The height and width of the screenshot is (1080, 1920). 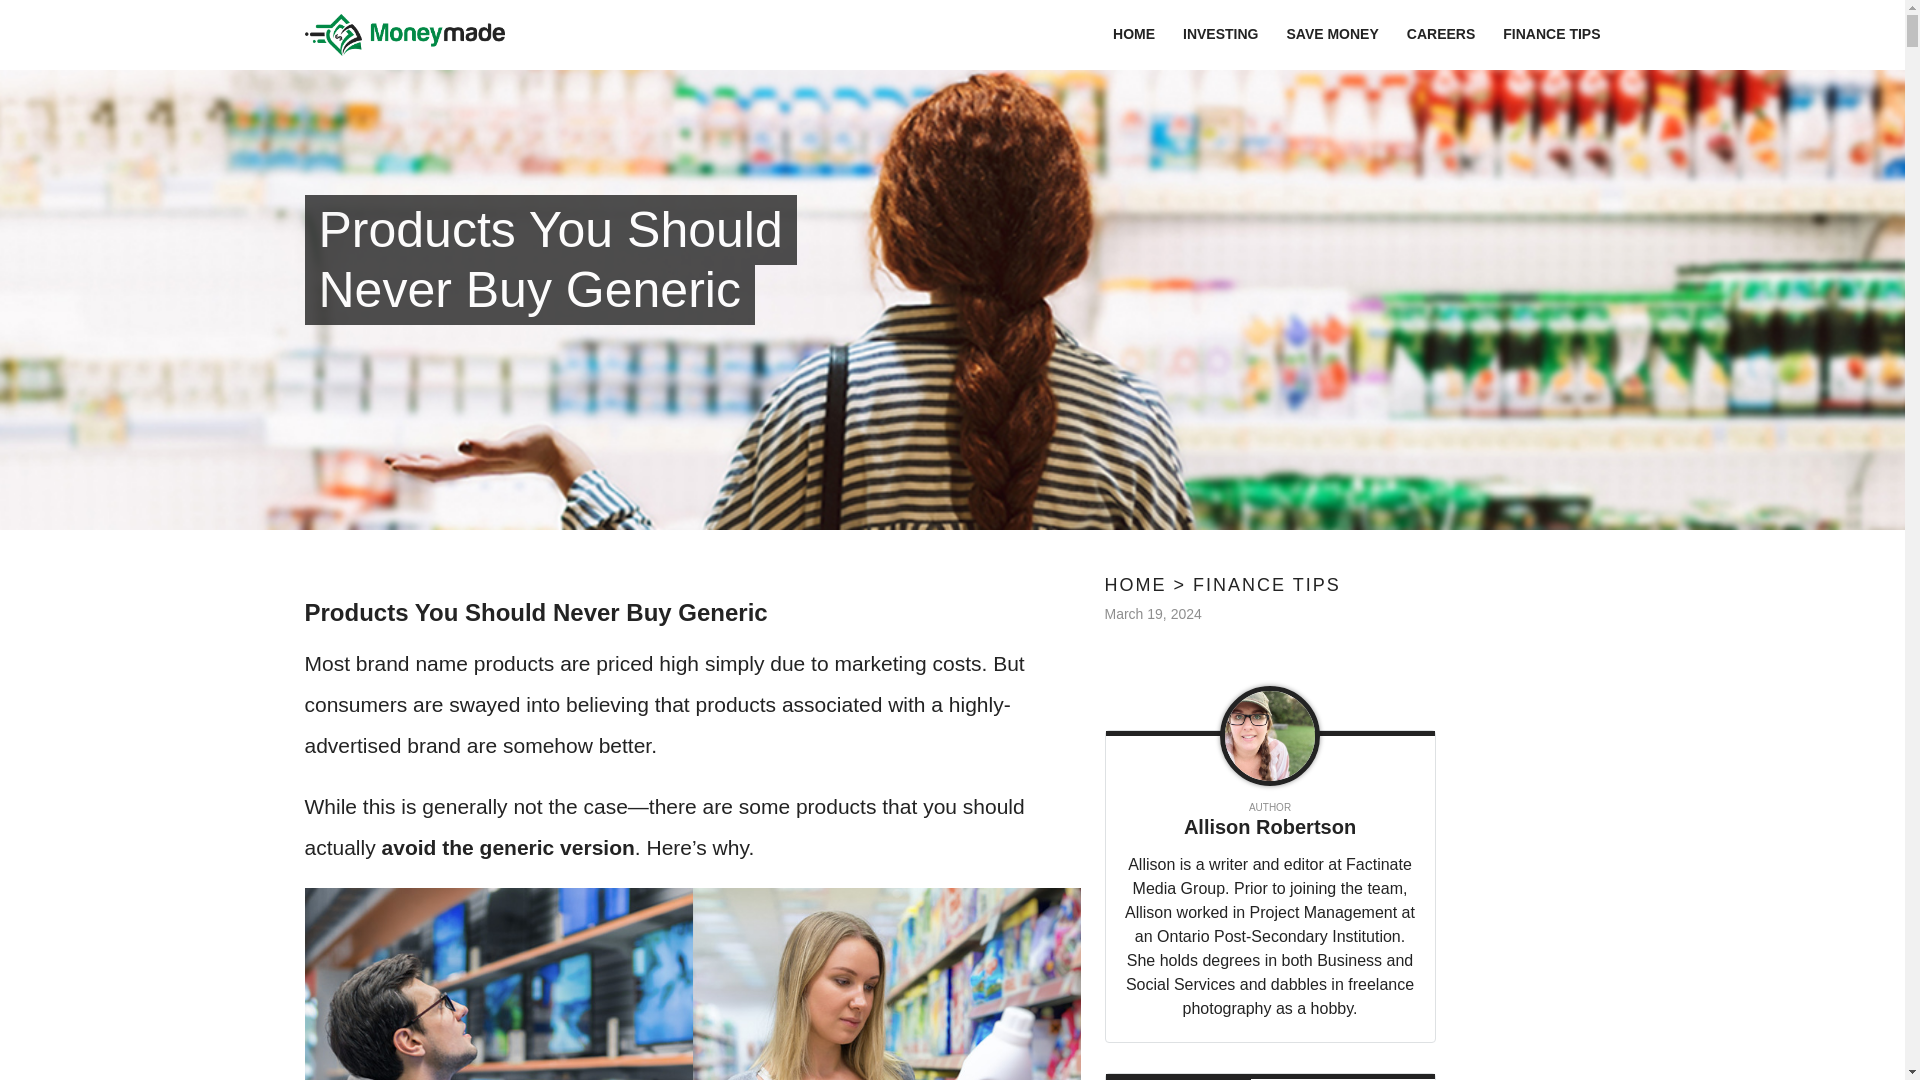 I want to click on Products You Should Never Buy Generic, so click(x=595, y=264).